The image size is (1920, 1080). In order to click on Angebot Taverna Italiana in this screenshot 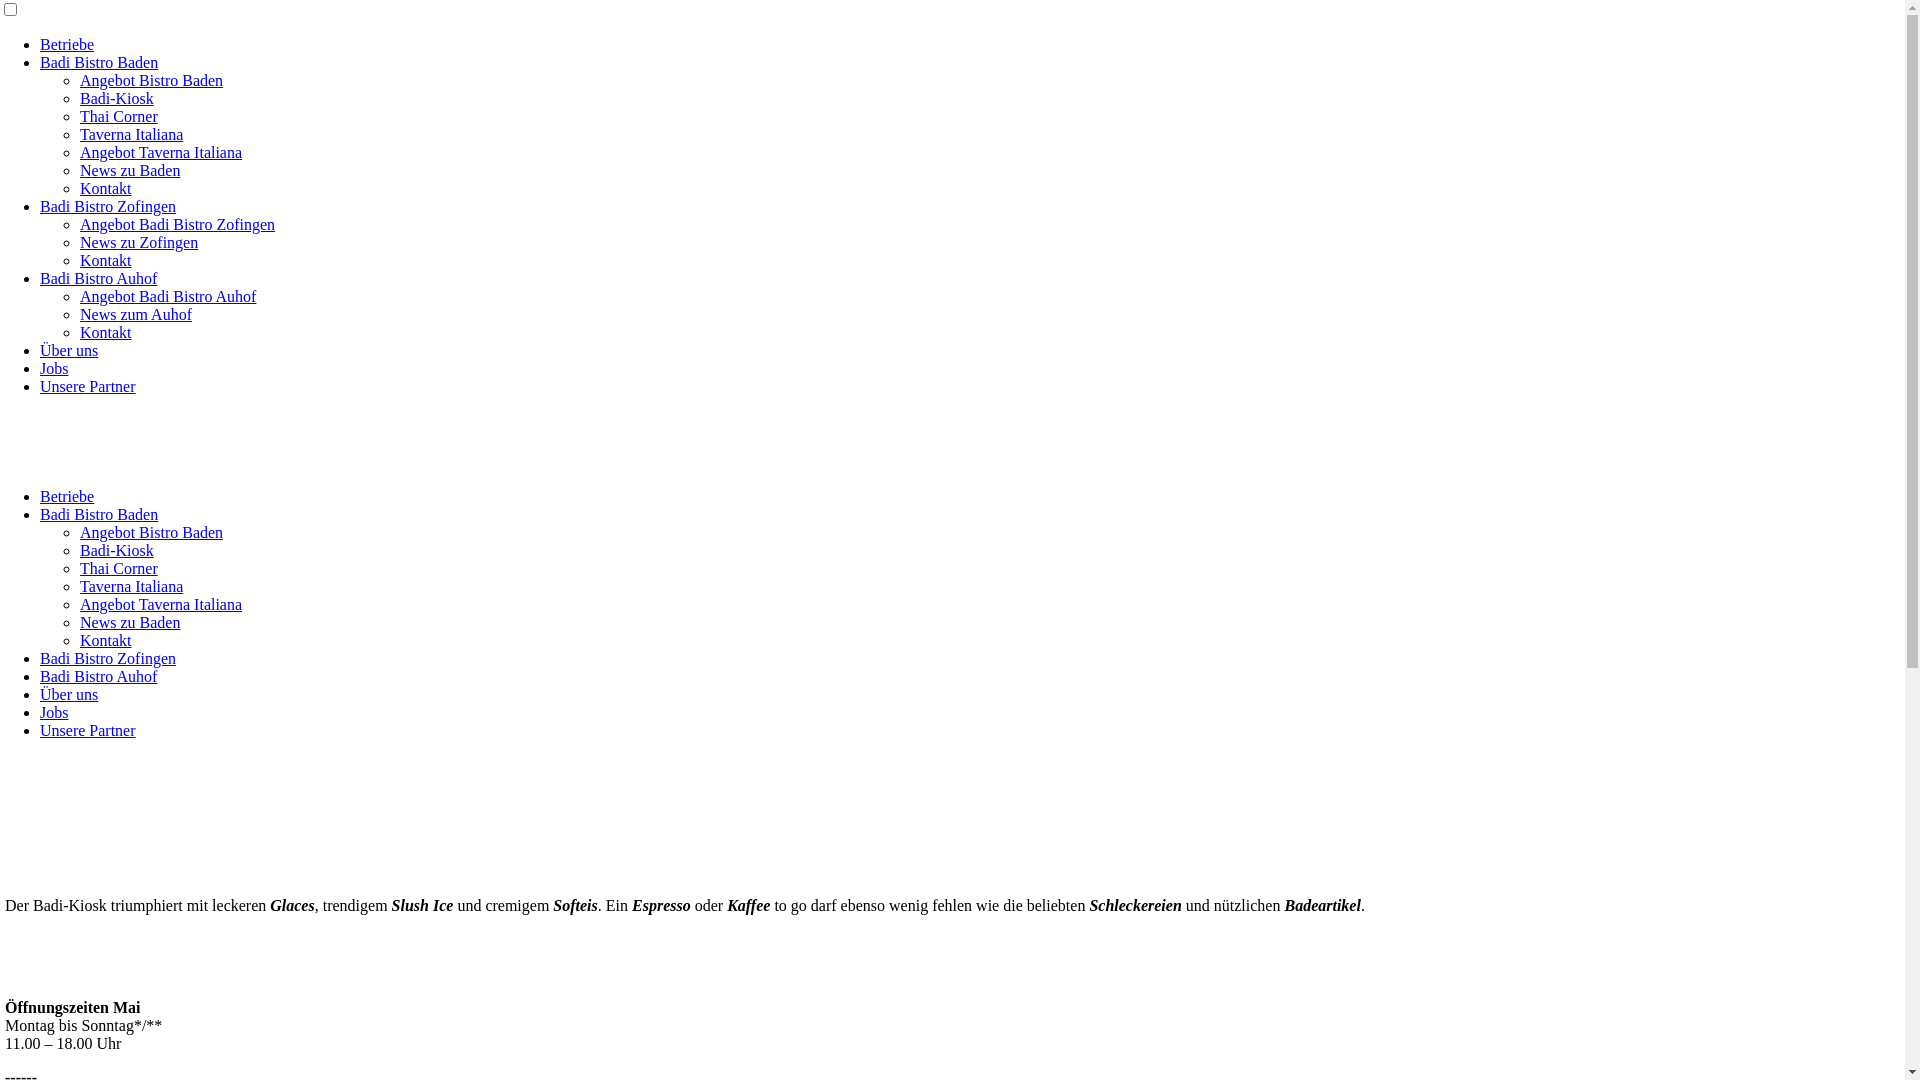, I will do `click(161, 152)`.